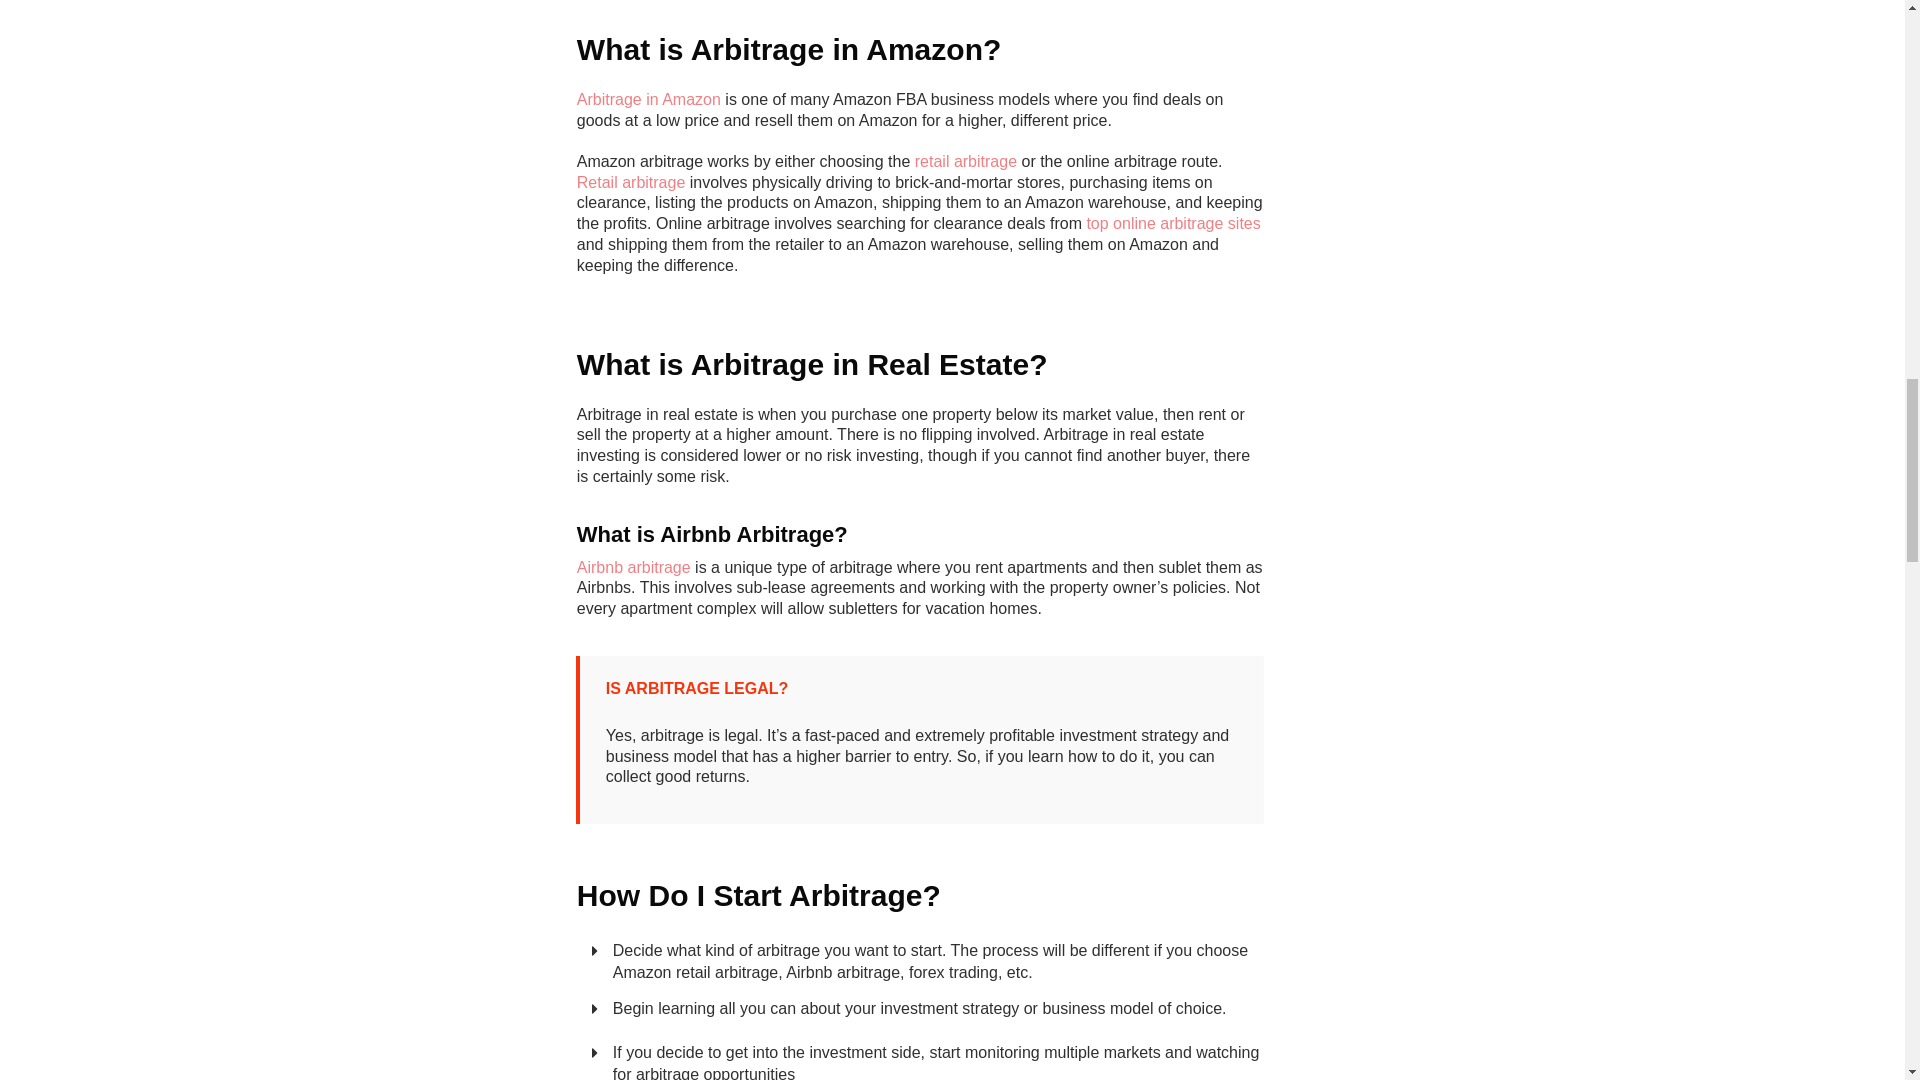 This screenshot has width=1920, height=1080. What do you see at coordinates (634, 567) in the screenshot?
I see `Airbnb arbitrage` at bounding box center [634, 567].